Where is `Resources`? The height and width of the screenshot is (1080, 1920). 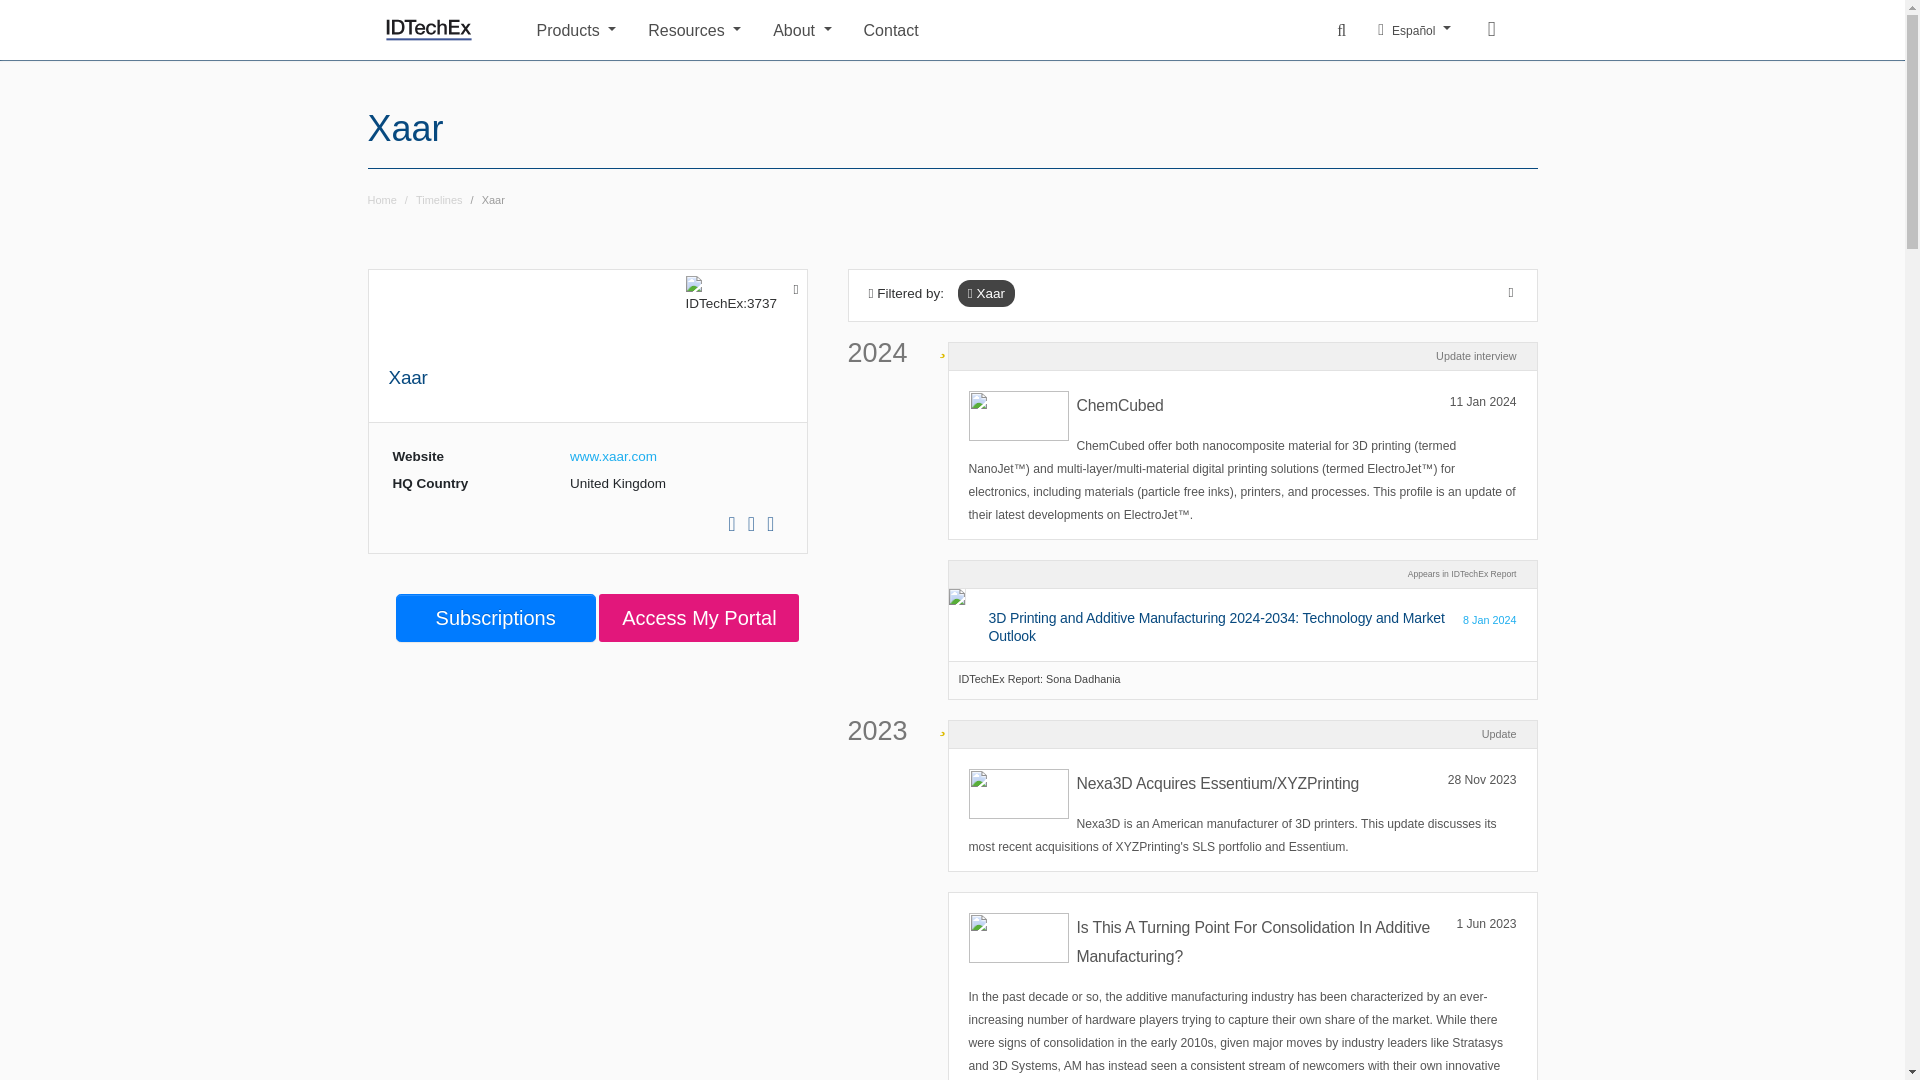 Resources is located at coordinates (694, 28).